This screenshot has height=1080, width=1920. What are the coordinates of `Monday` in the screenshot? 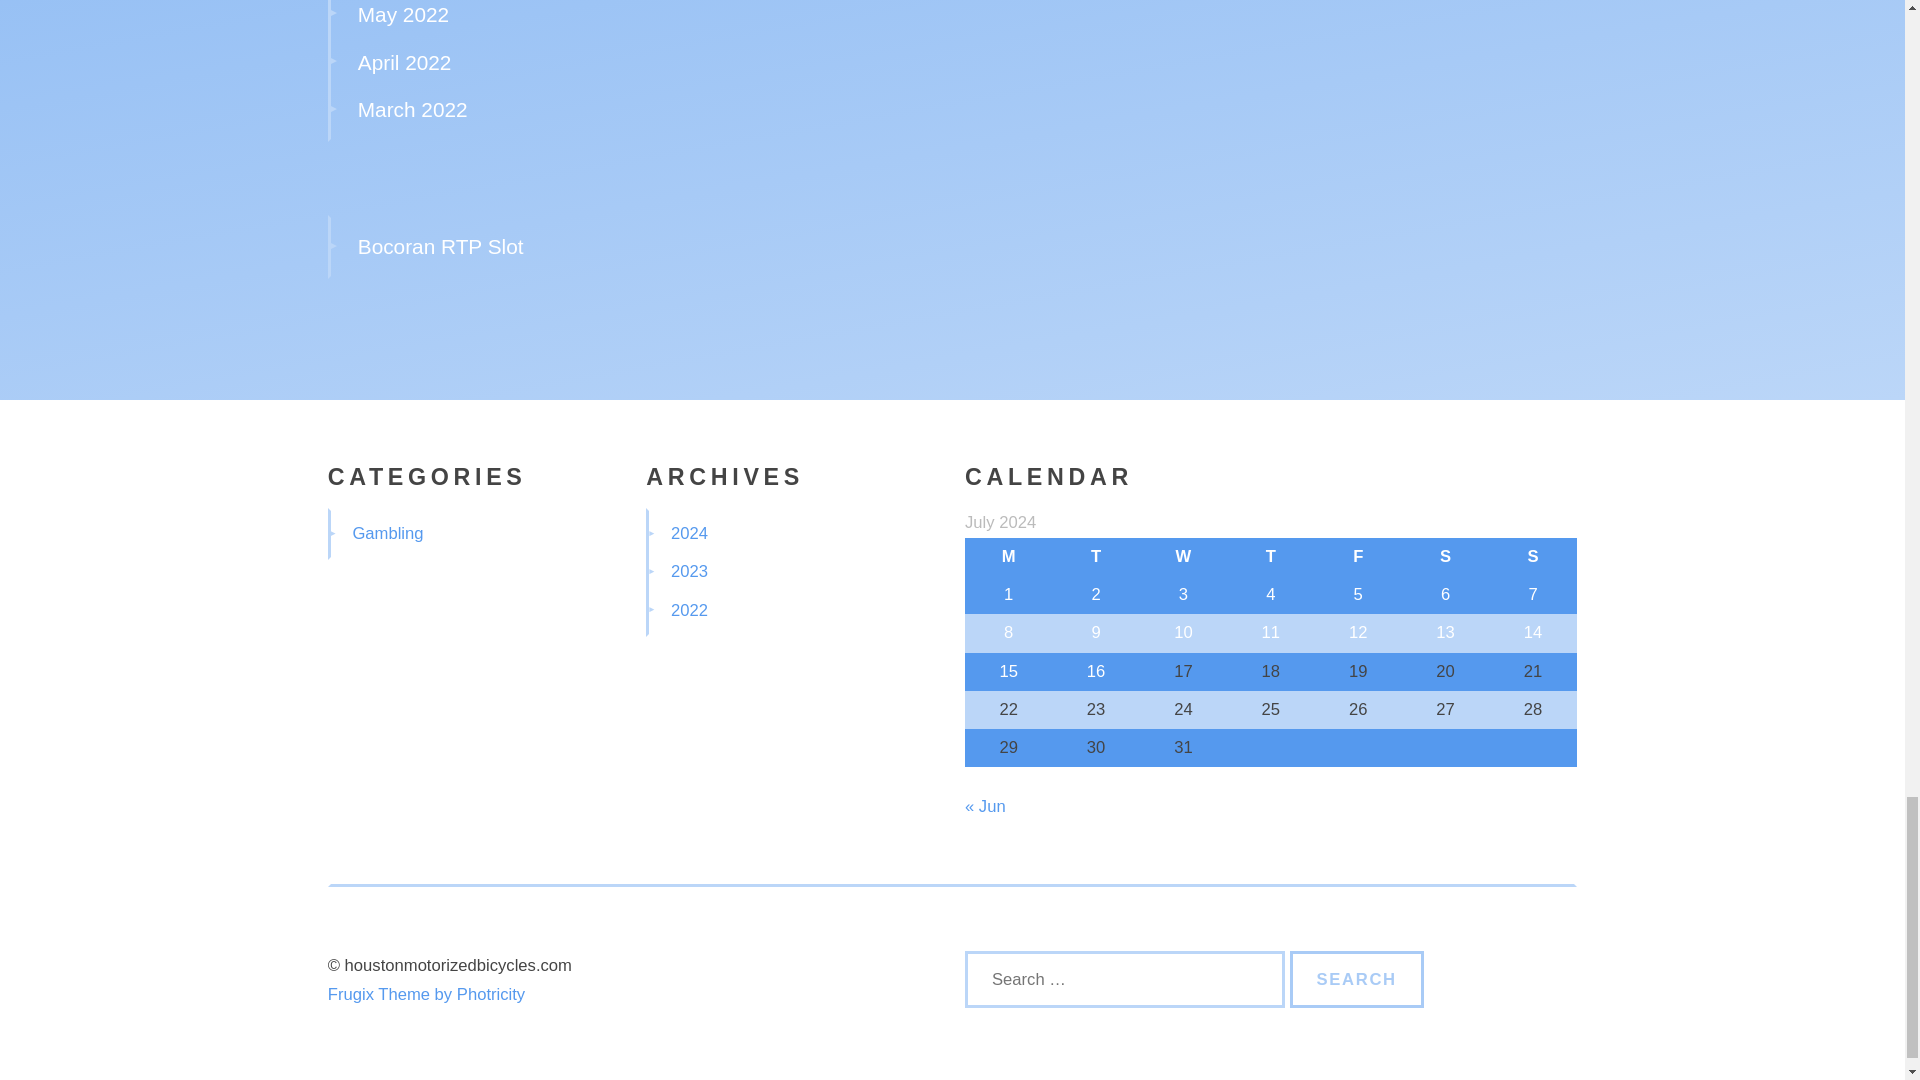 It's located at (1008, 556).